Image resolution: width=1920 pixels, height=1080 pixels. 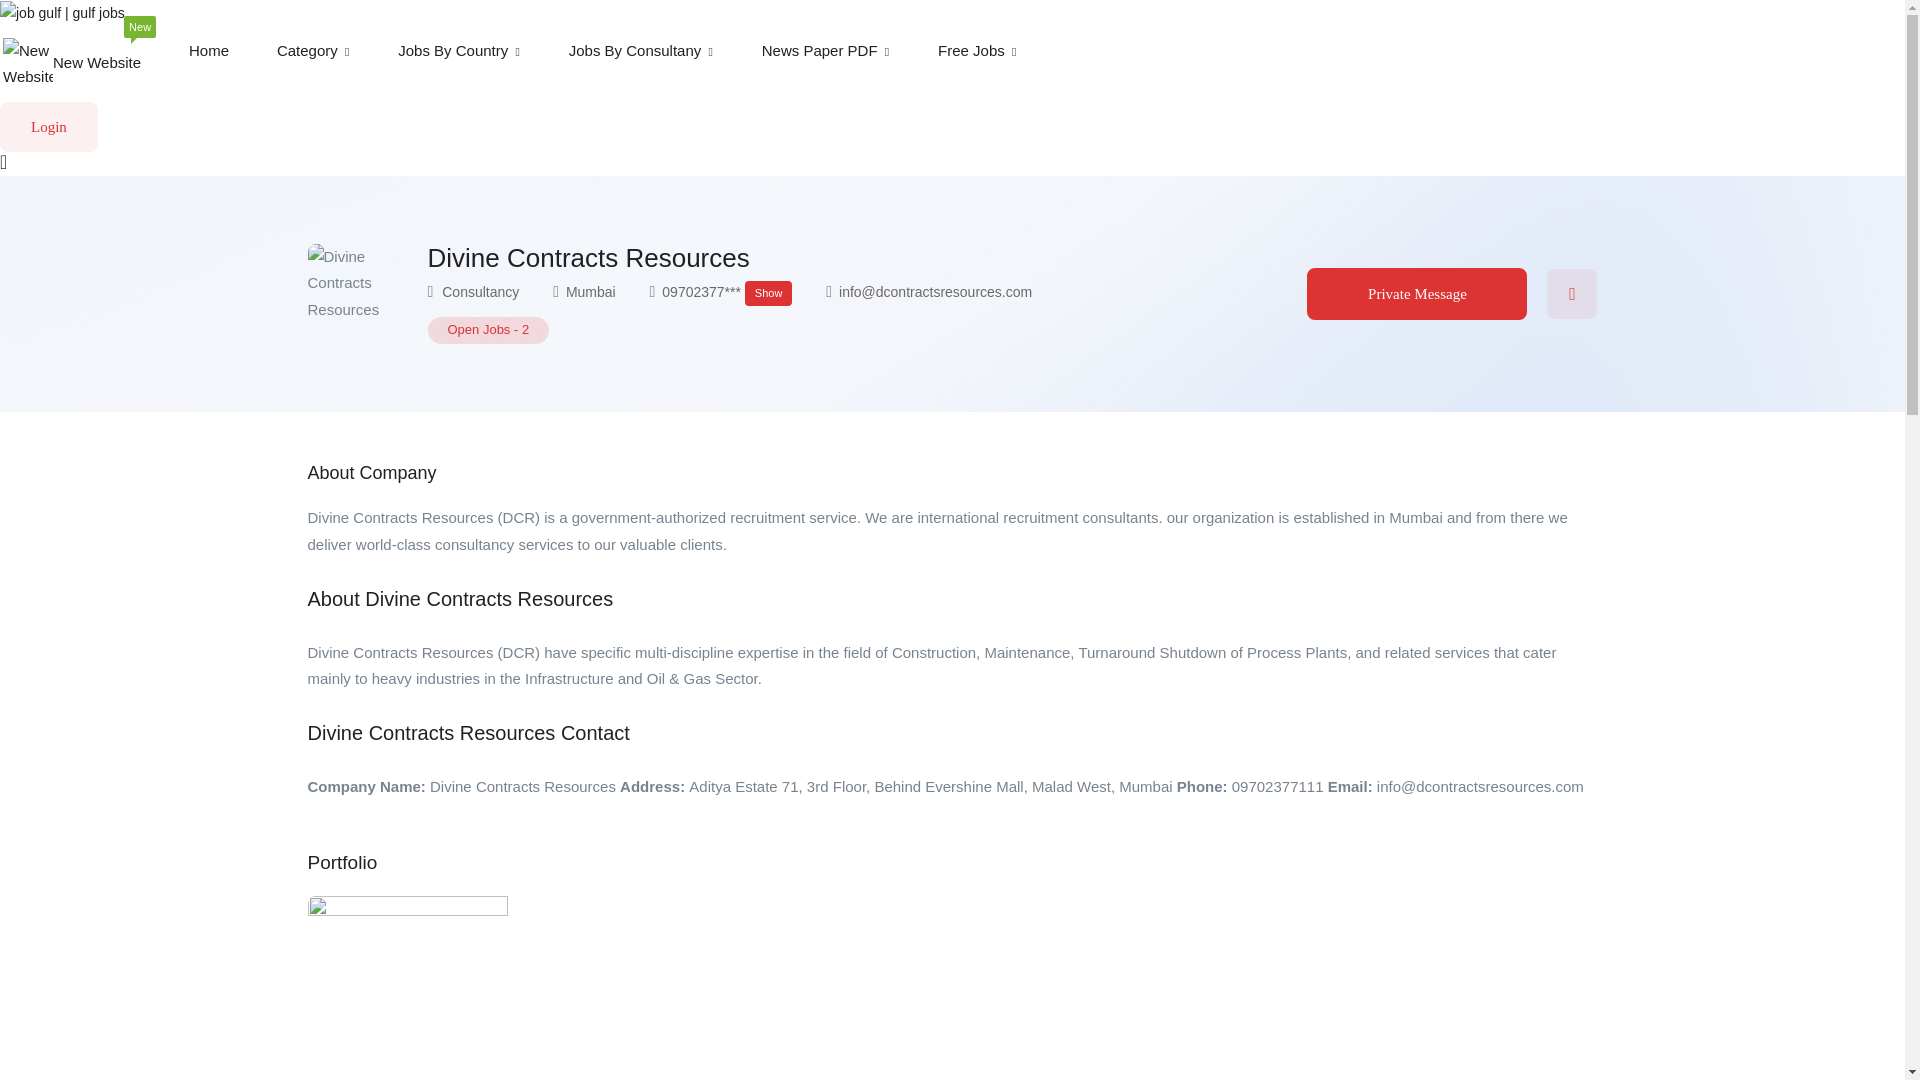 What do you see at coordinates (357, 294) in the screenshot?
I see `Sign in` at bounding box center [357, 294].